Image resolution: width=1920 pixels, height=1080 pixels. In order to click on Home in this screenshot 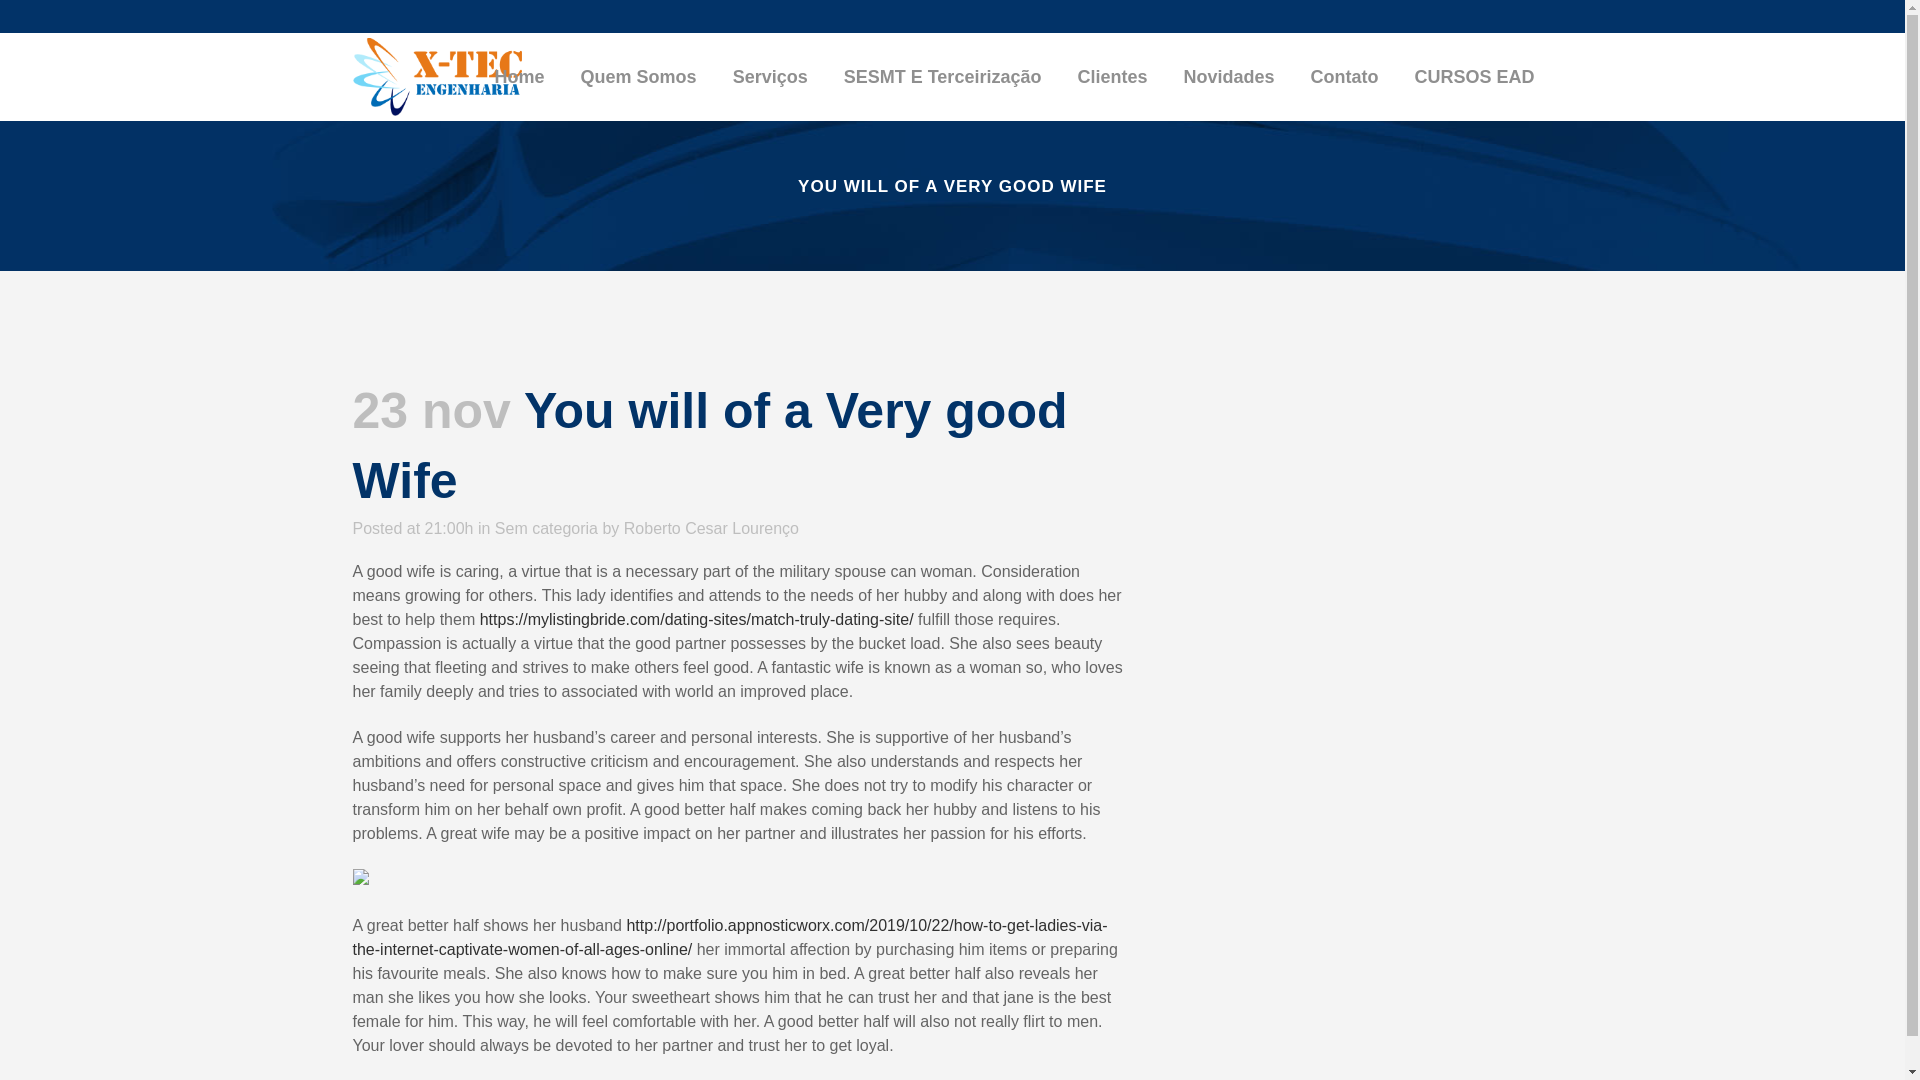, I will do `click(519, 76)`.